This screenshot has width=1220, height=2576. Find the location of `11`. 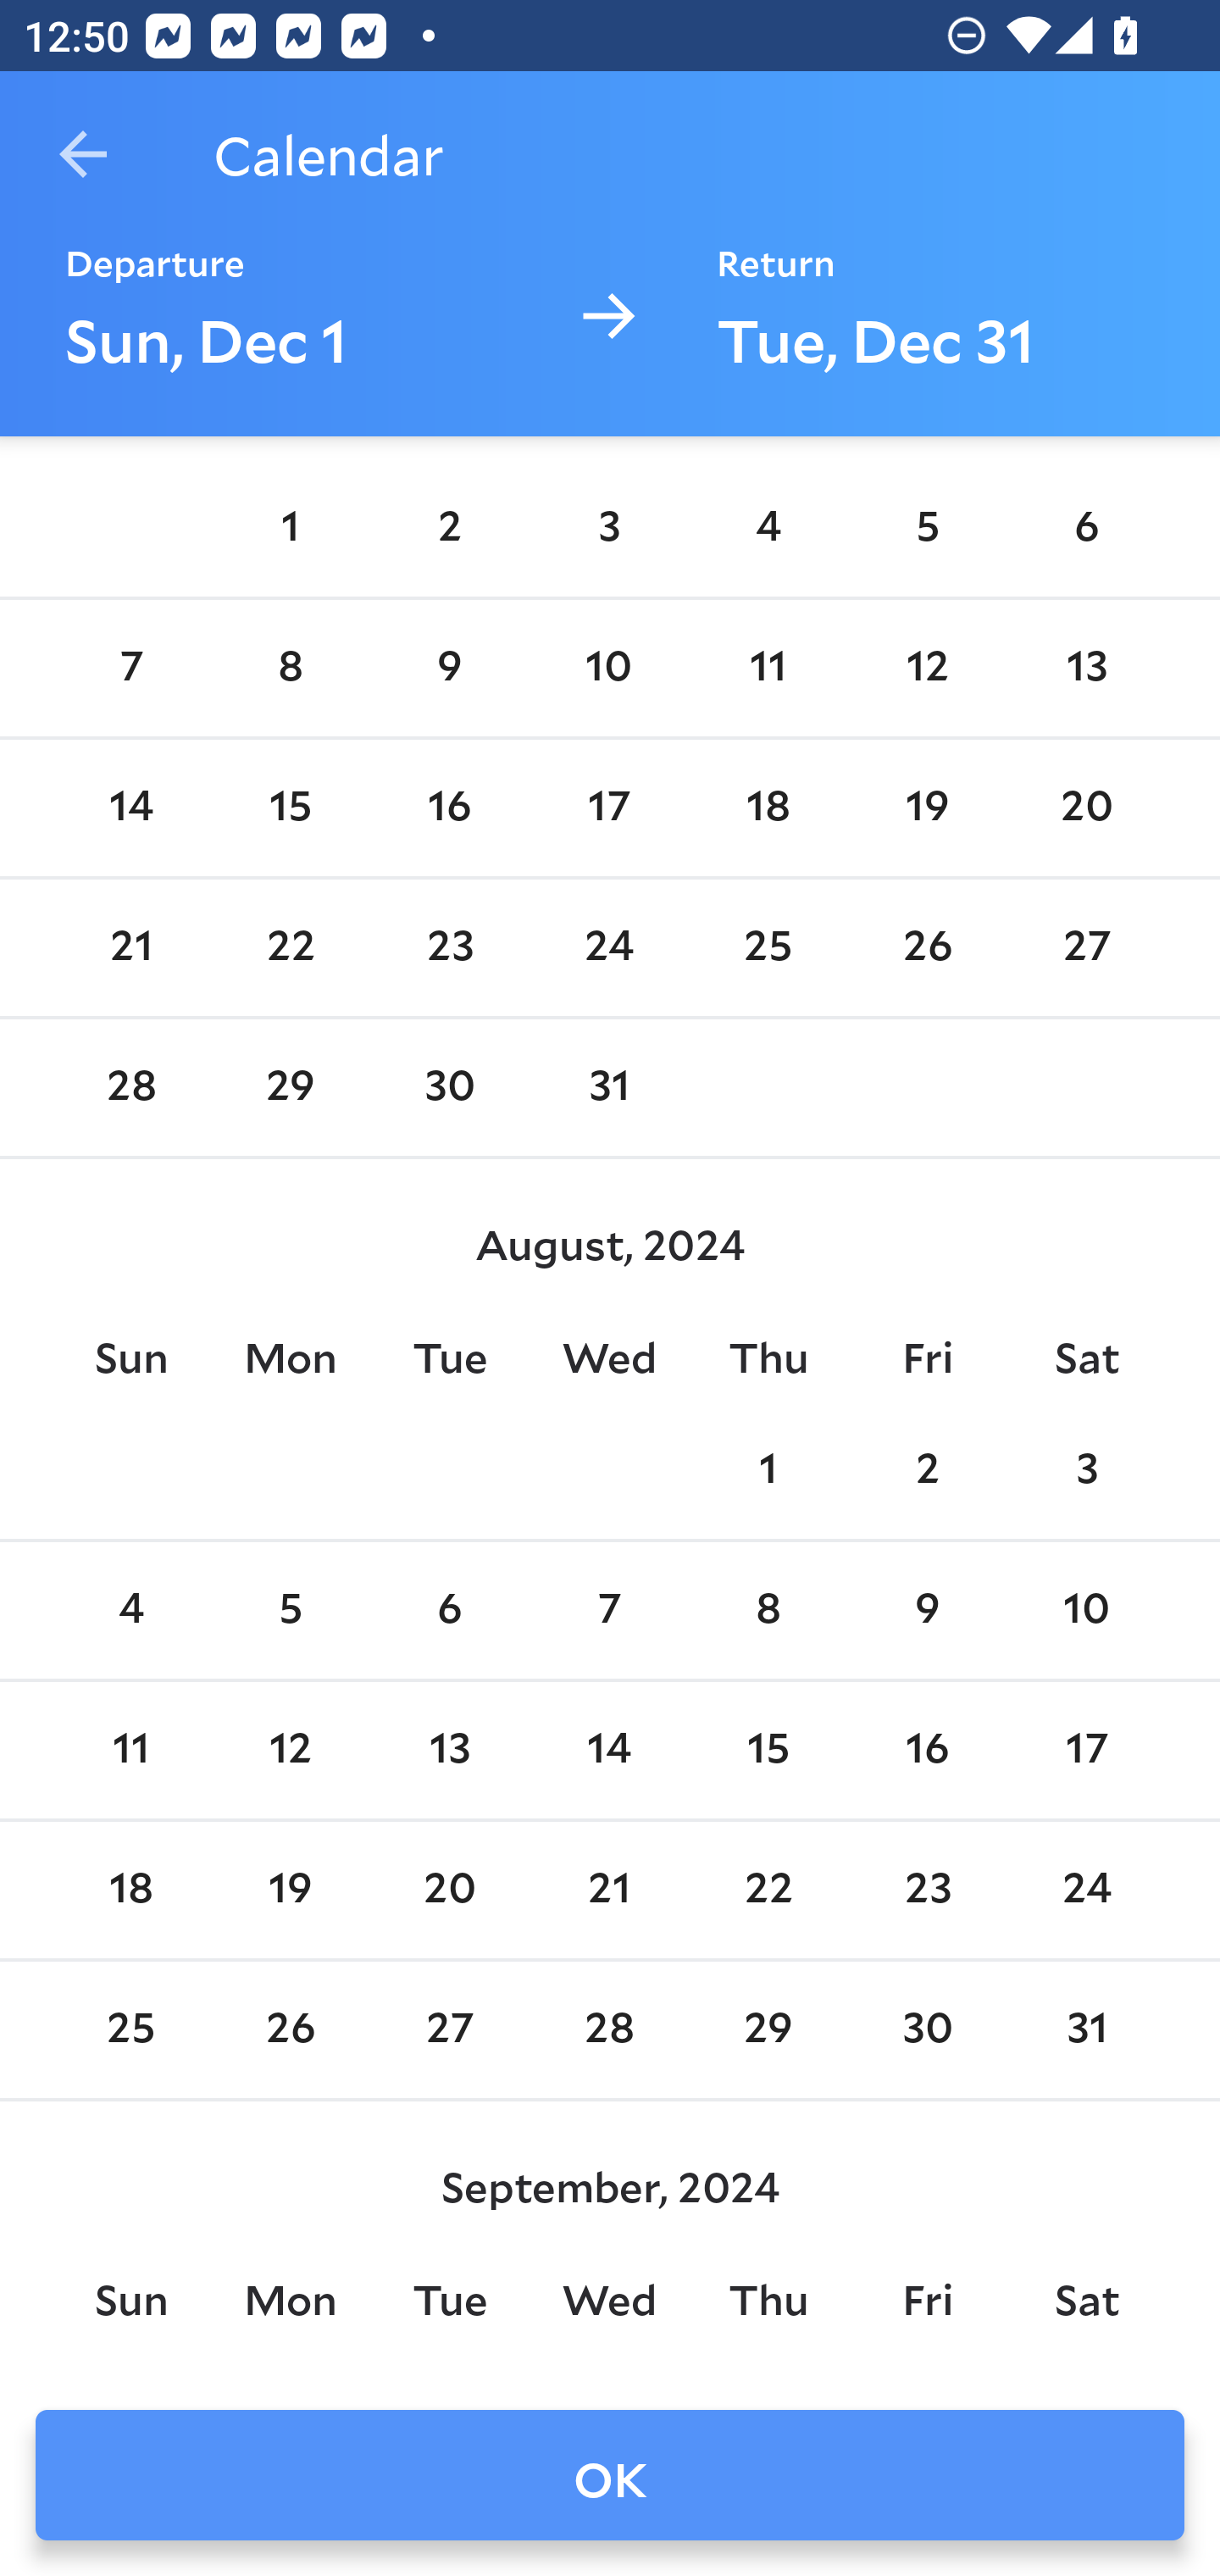

11 is located at coordinates (130, 1752).